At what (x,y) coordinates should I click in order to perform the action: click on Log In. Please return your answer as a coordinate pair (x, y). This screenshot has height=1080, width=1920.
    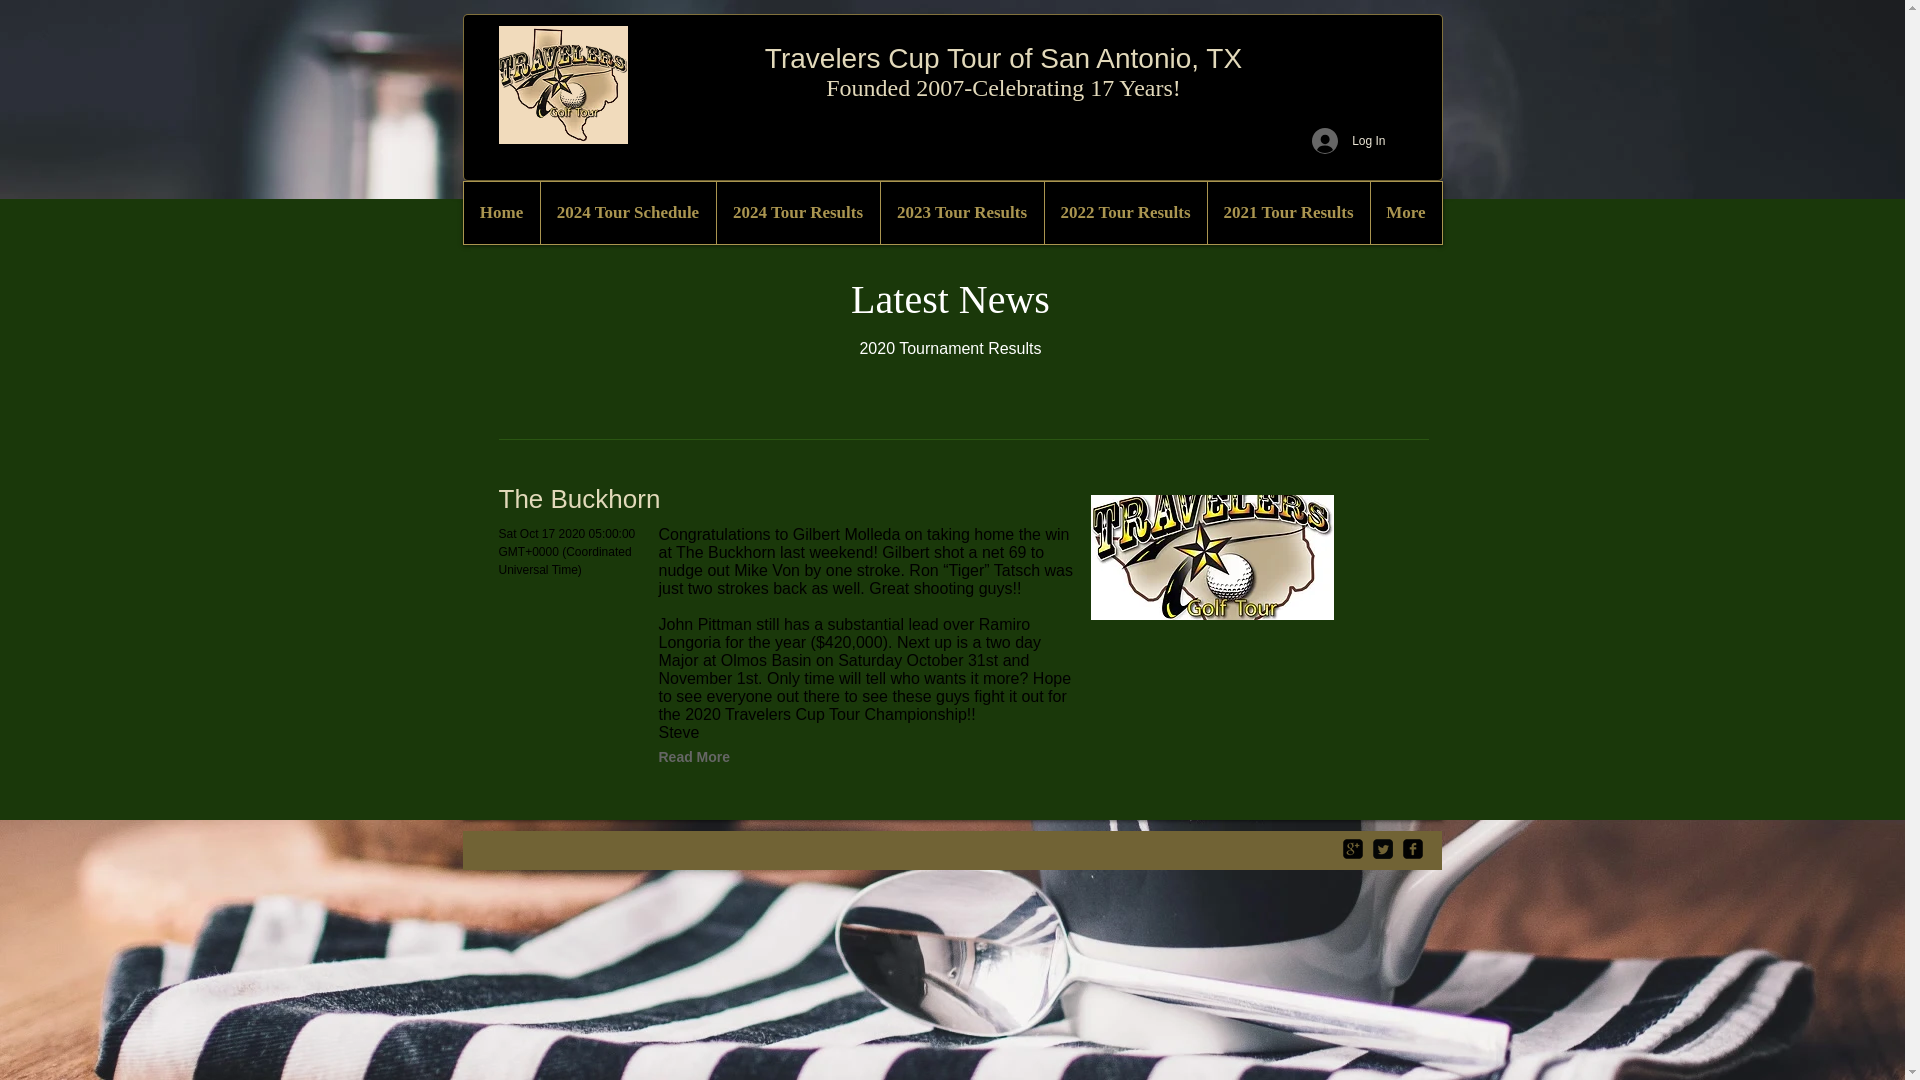
    Looking at the image, I should click on (1348, 140).